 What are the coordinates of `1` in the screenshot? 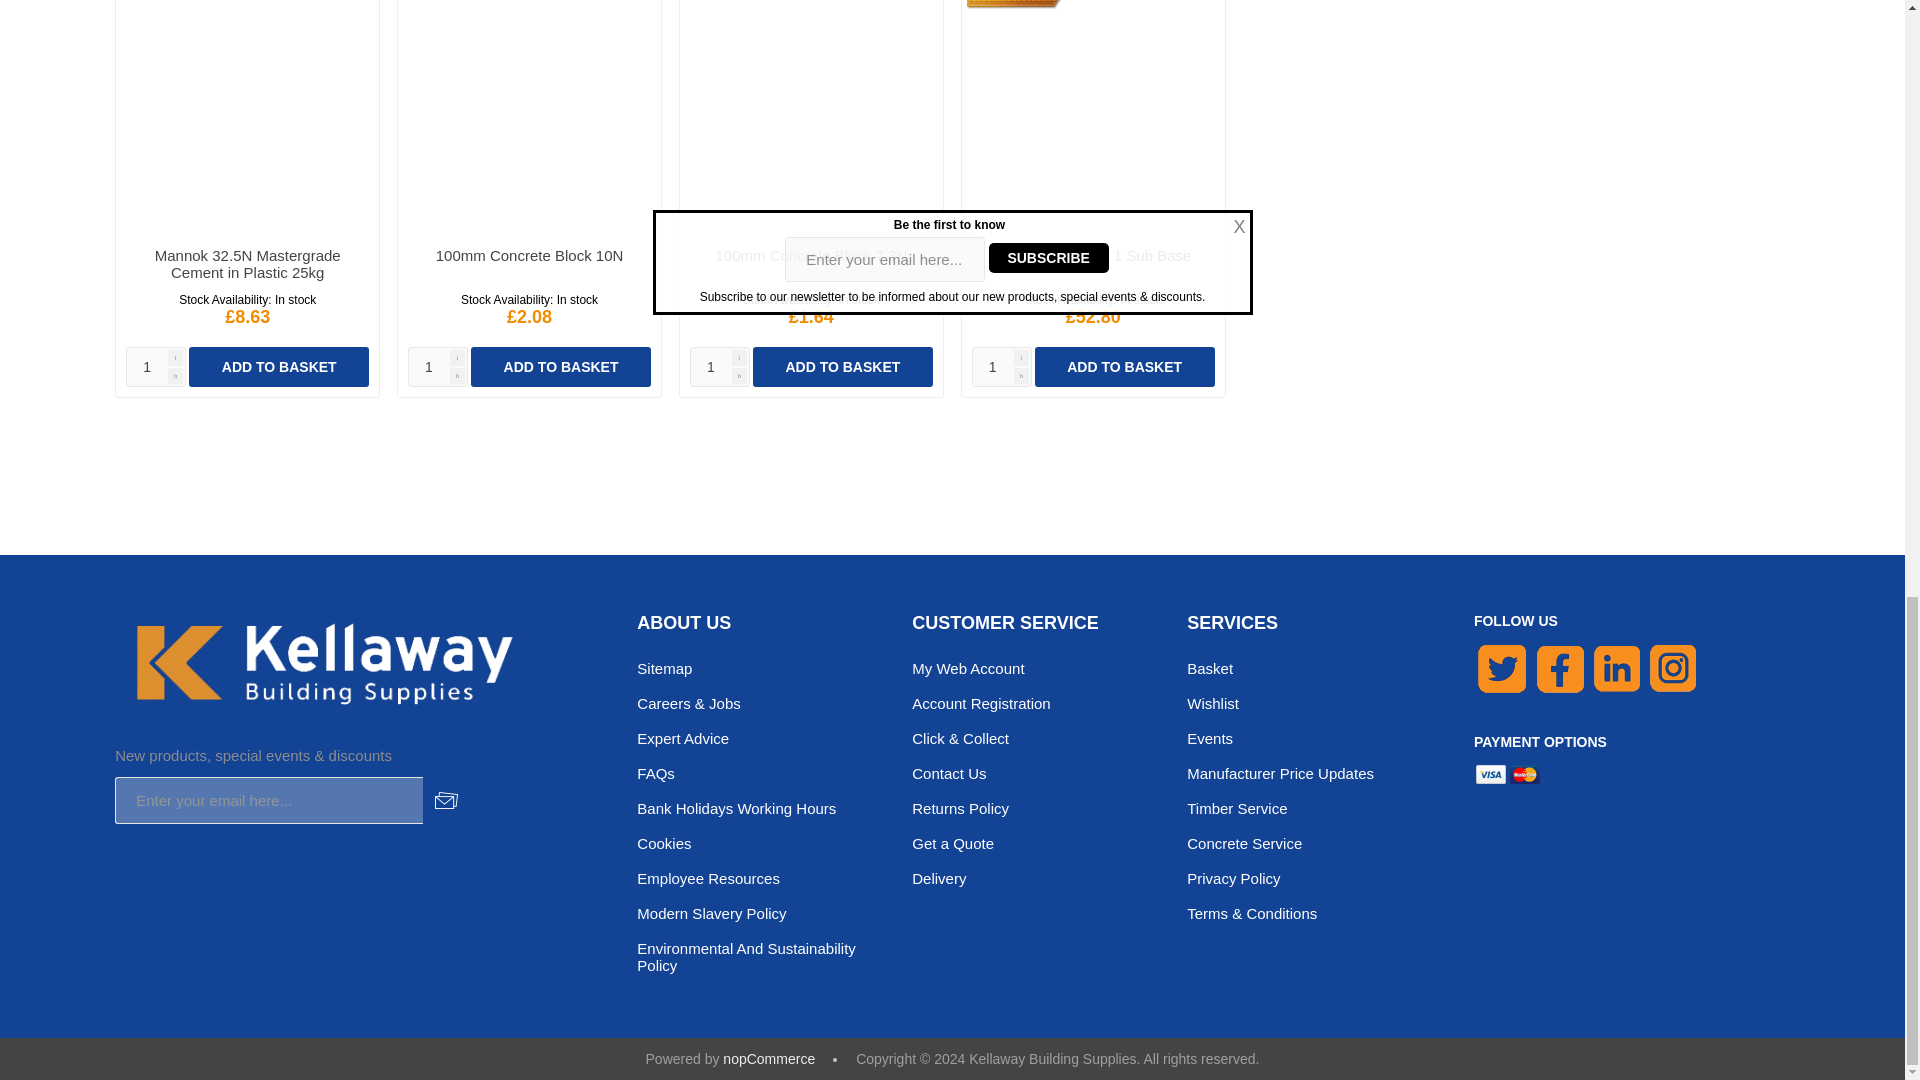 It's located at (1002, 366).